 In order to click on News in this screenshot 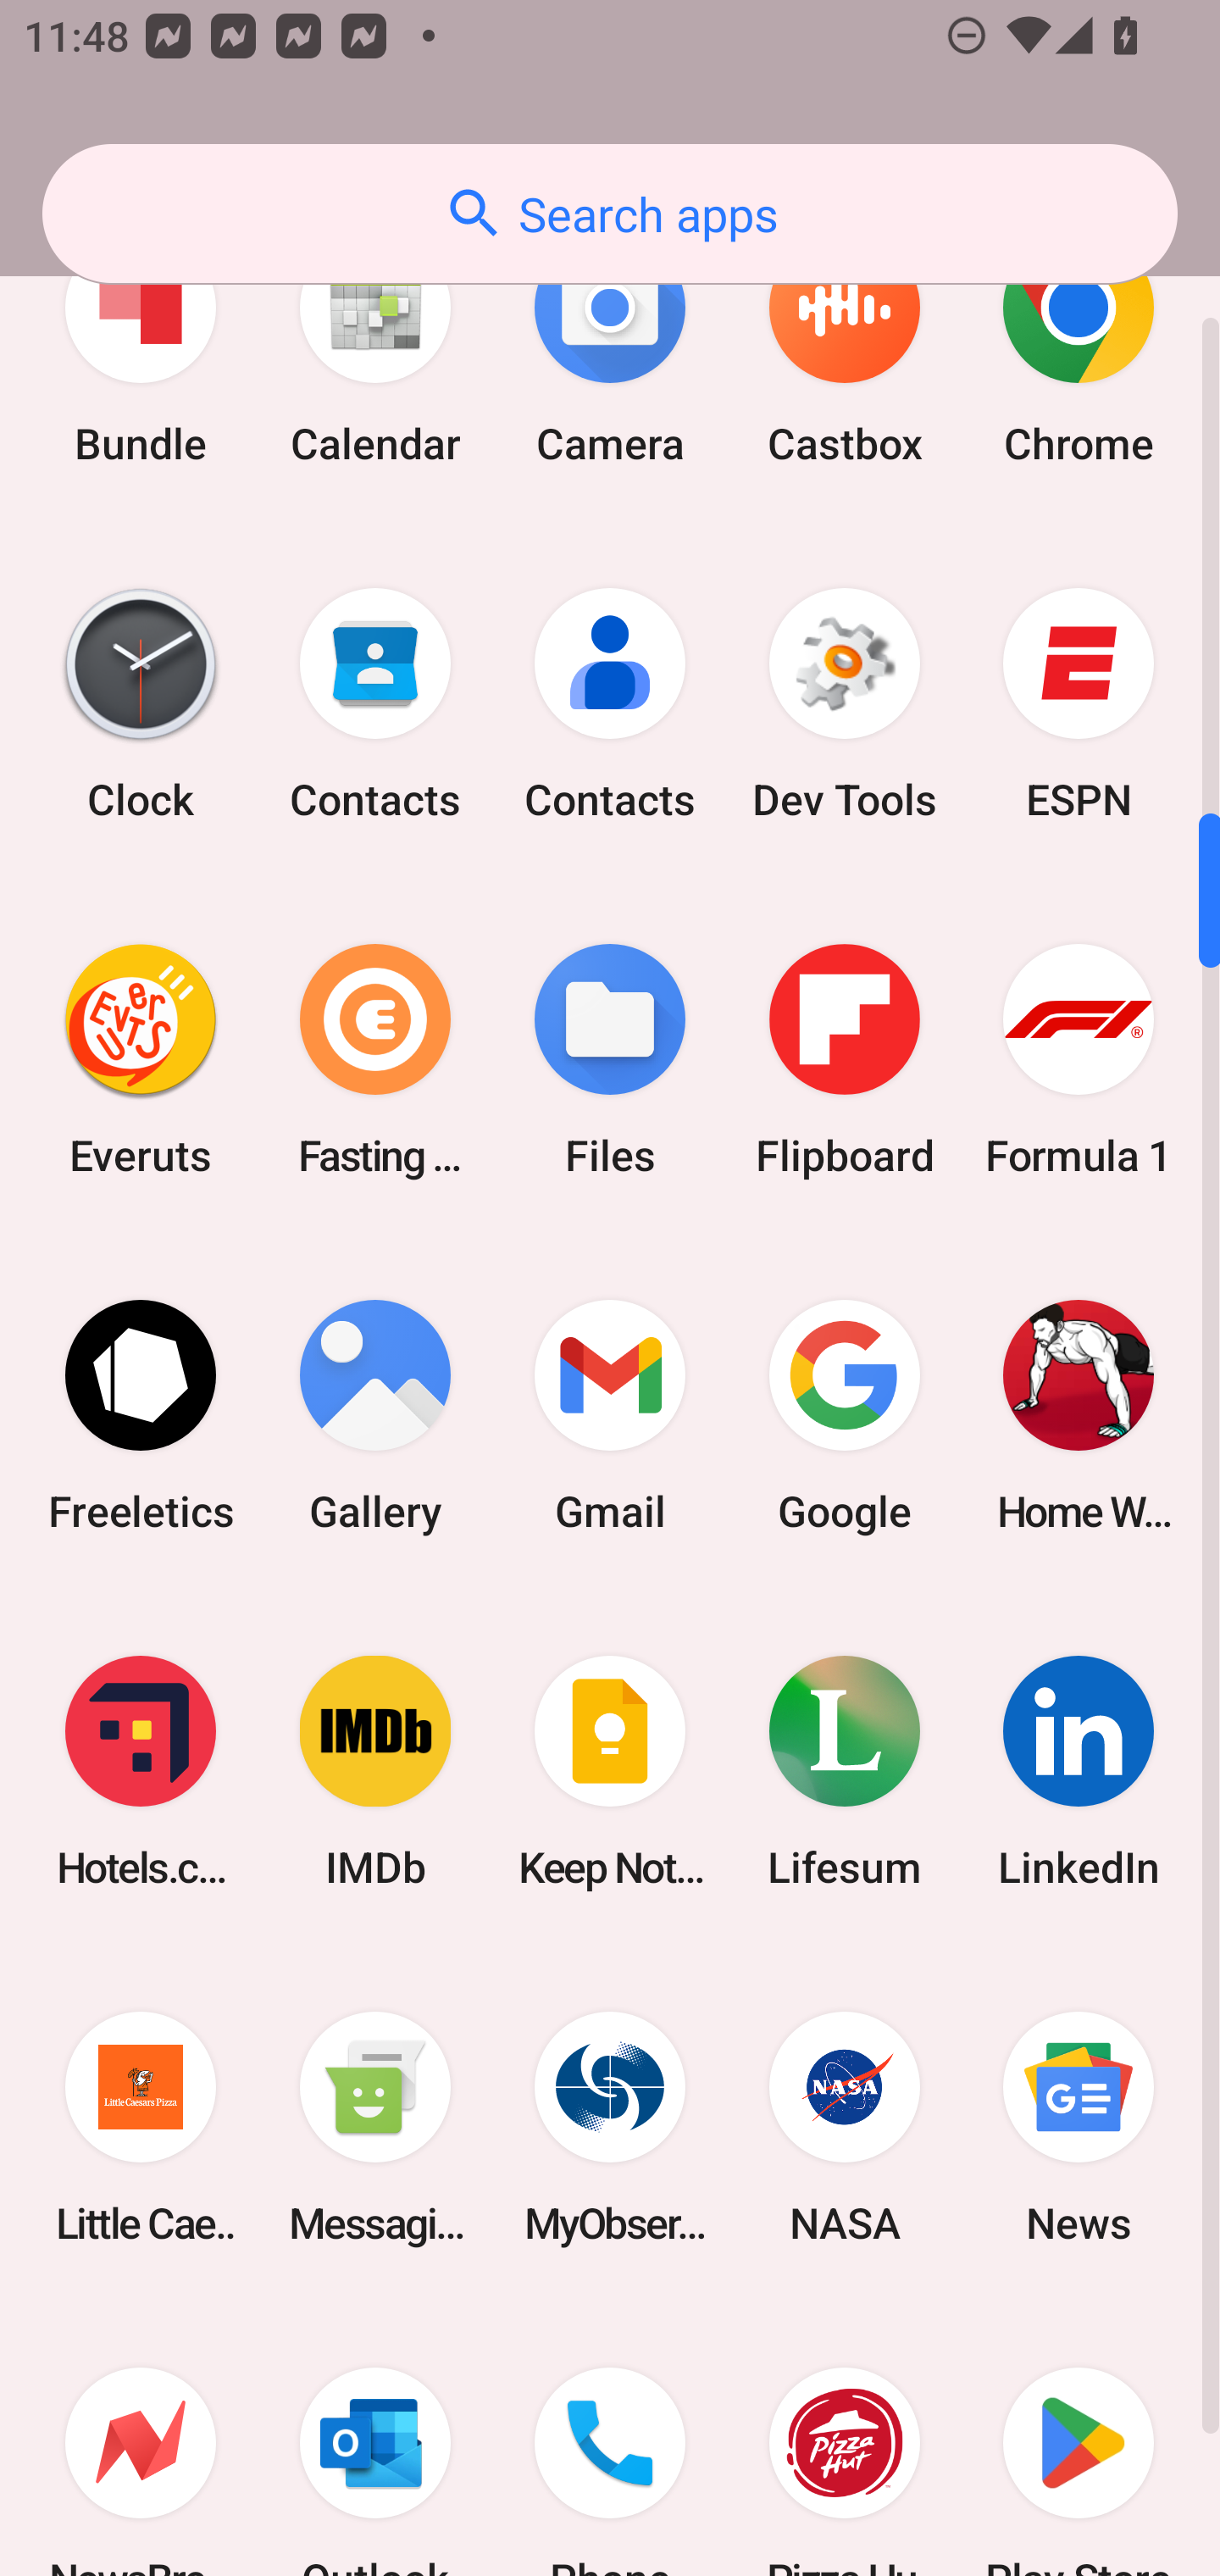, I will do `click(1079, 2127)`.